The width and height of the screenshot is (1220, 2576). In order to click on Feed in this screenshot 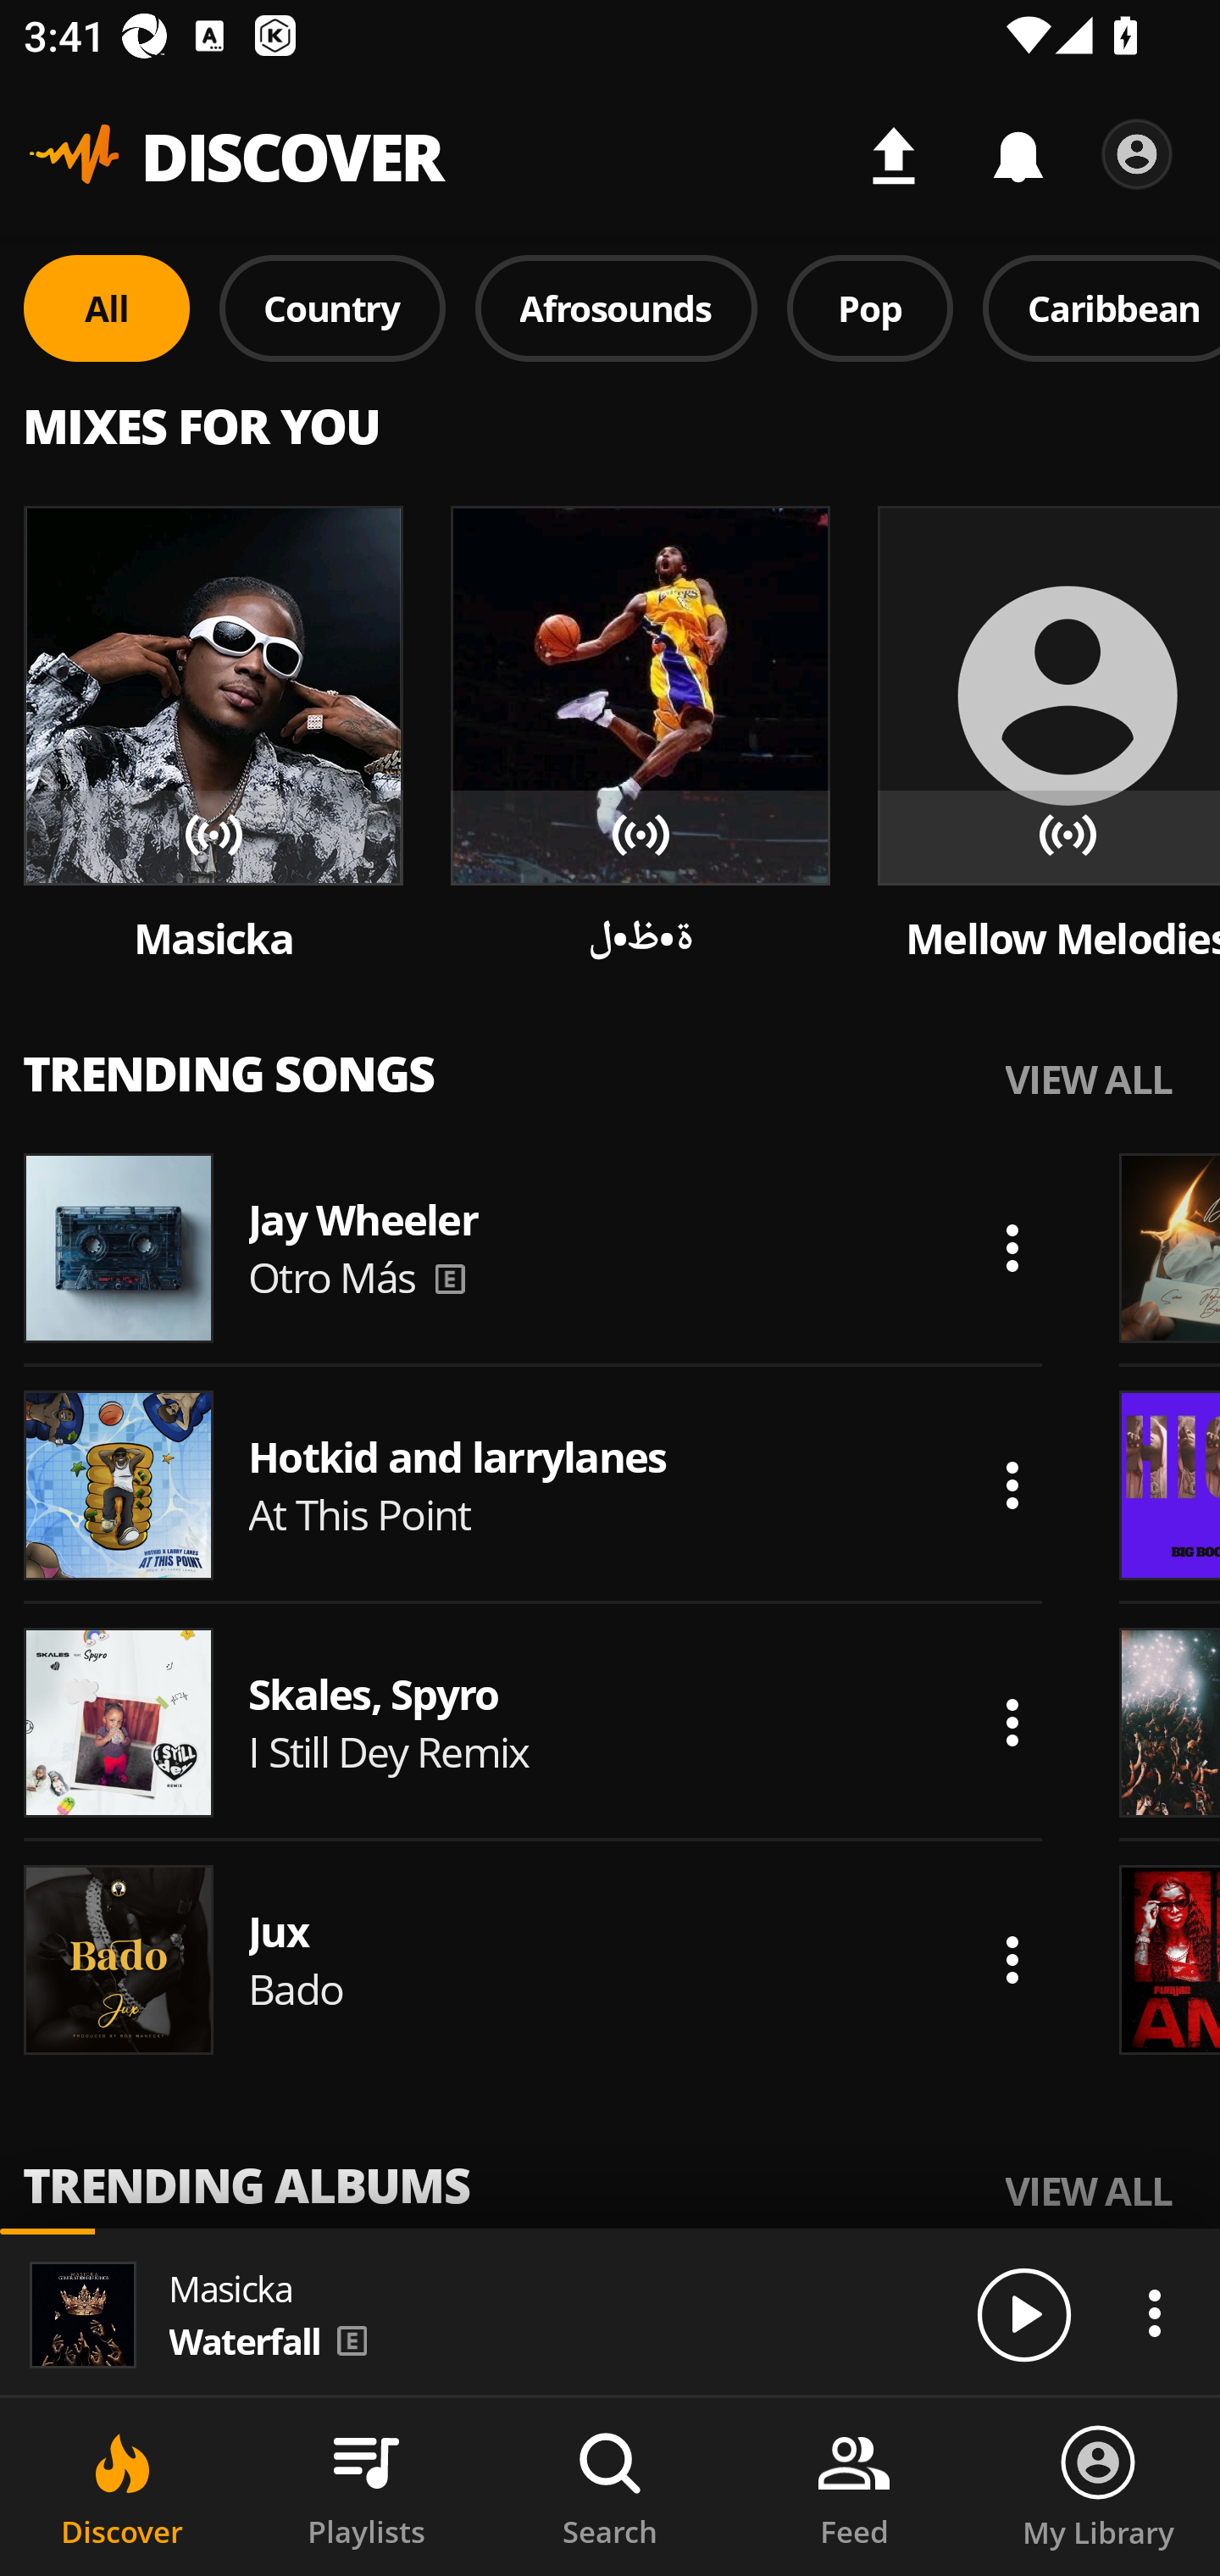, I will do `click(854, 2487)`.